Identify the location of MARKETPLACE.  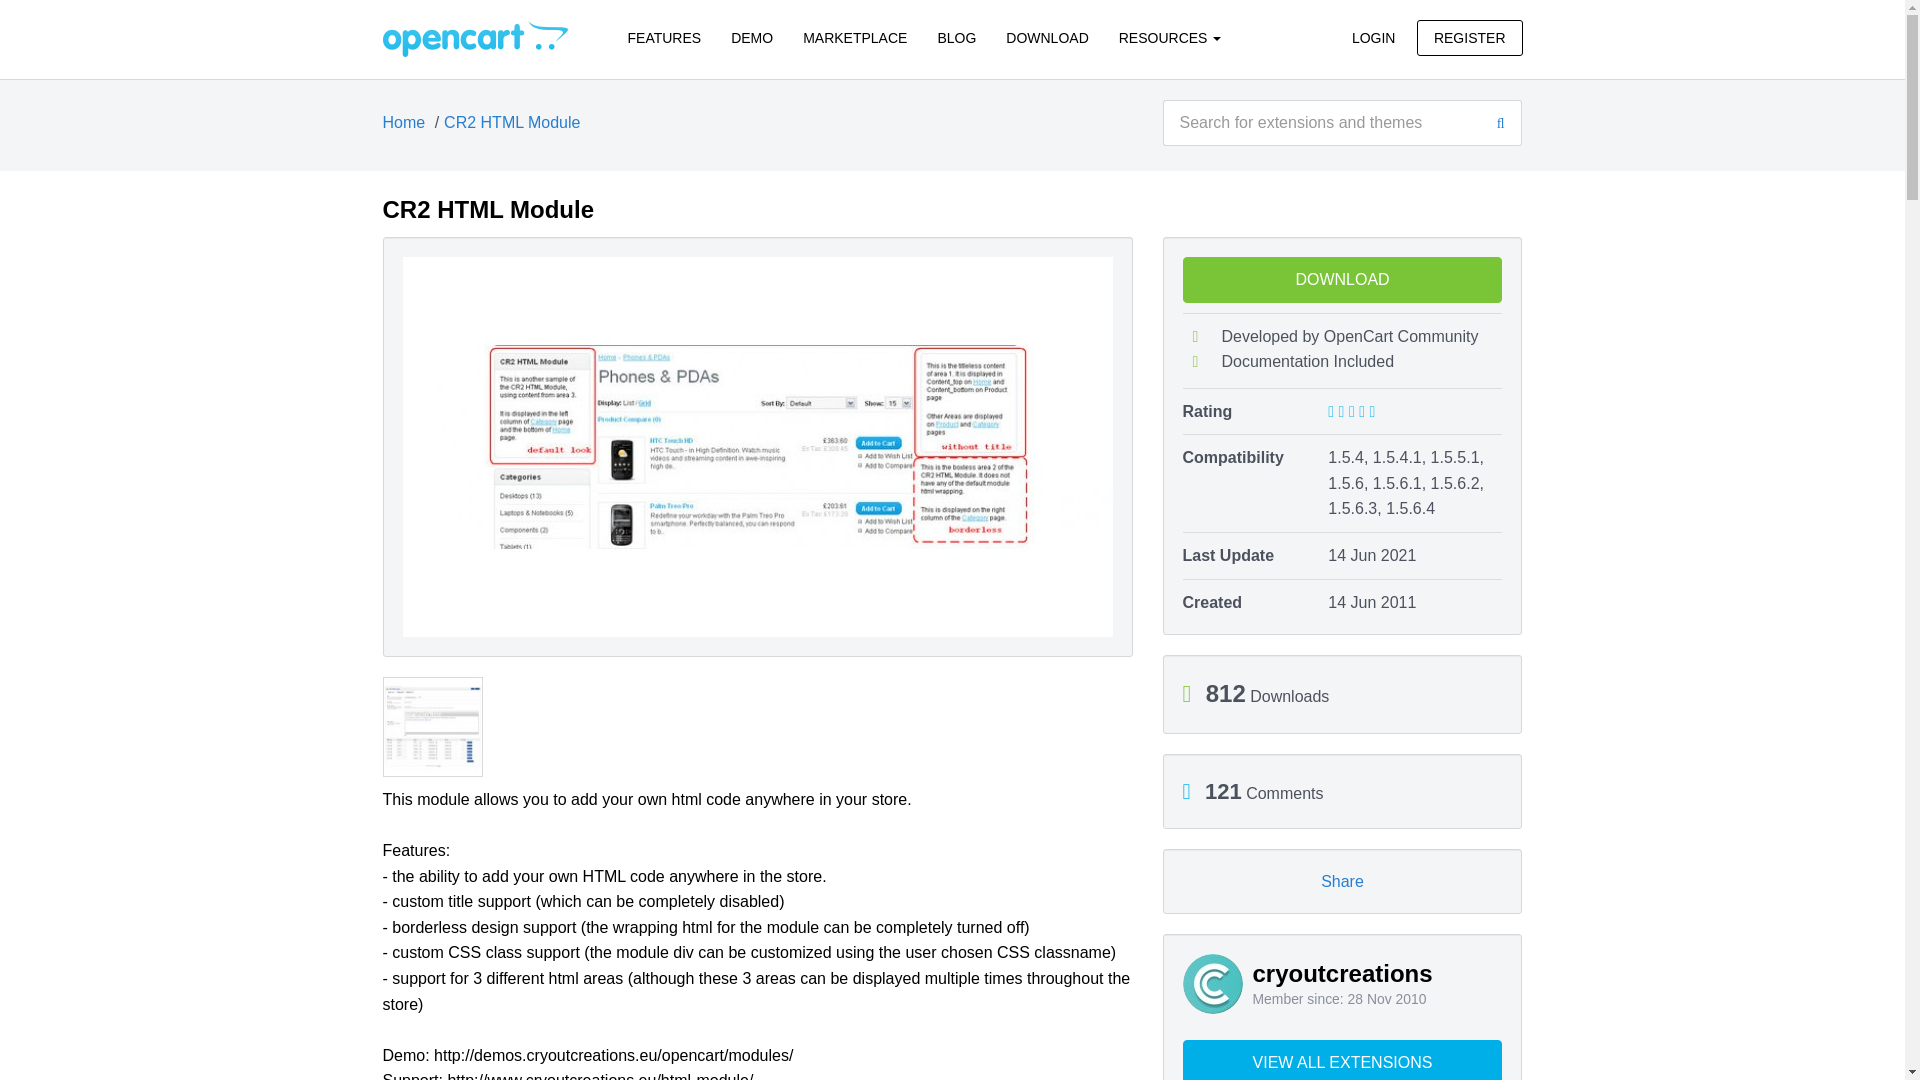
(854, 38).